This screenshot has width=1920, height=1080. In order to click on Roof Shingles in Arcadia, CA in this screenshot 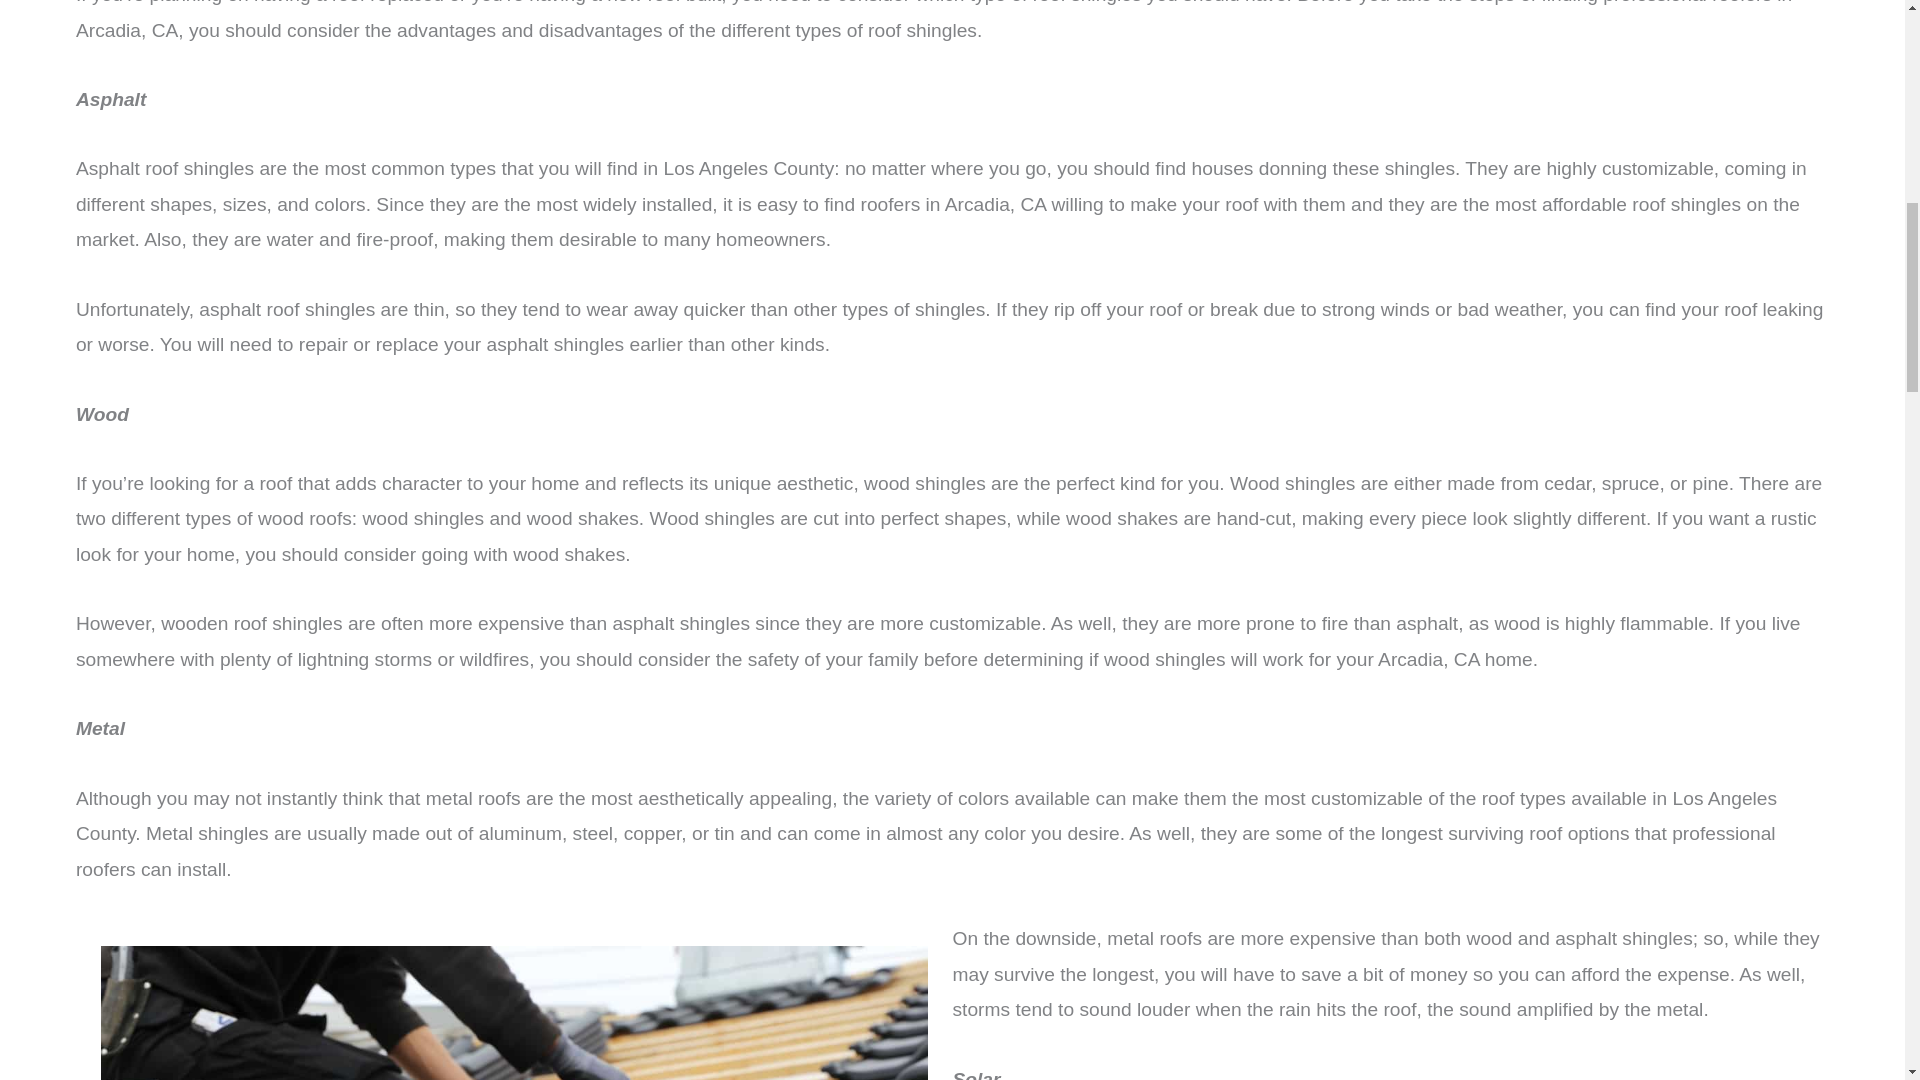, I will do `click(514, 1000)`.